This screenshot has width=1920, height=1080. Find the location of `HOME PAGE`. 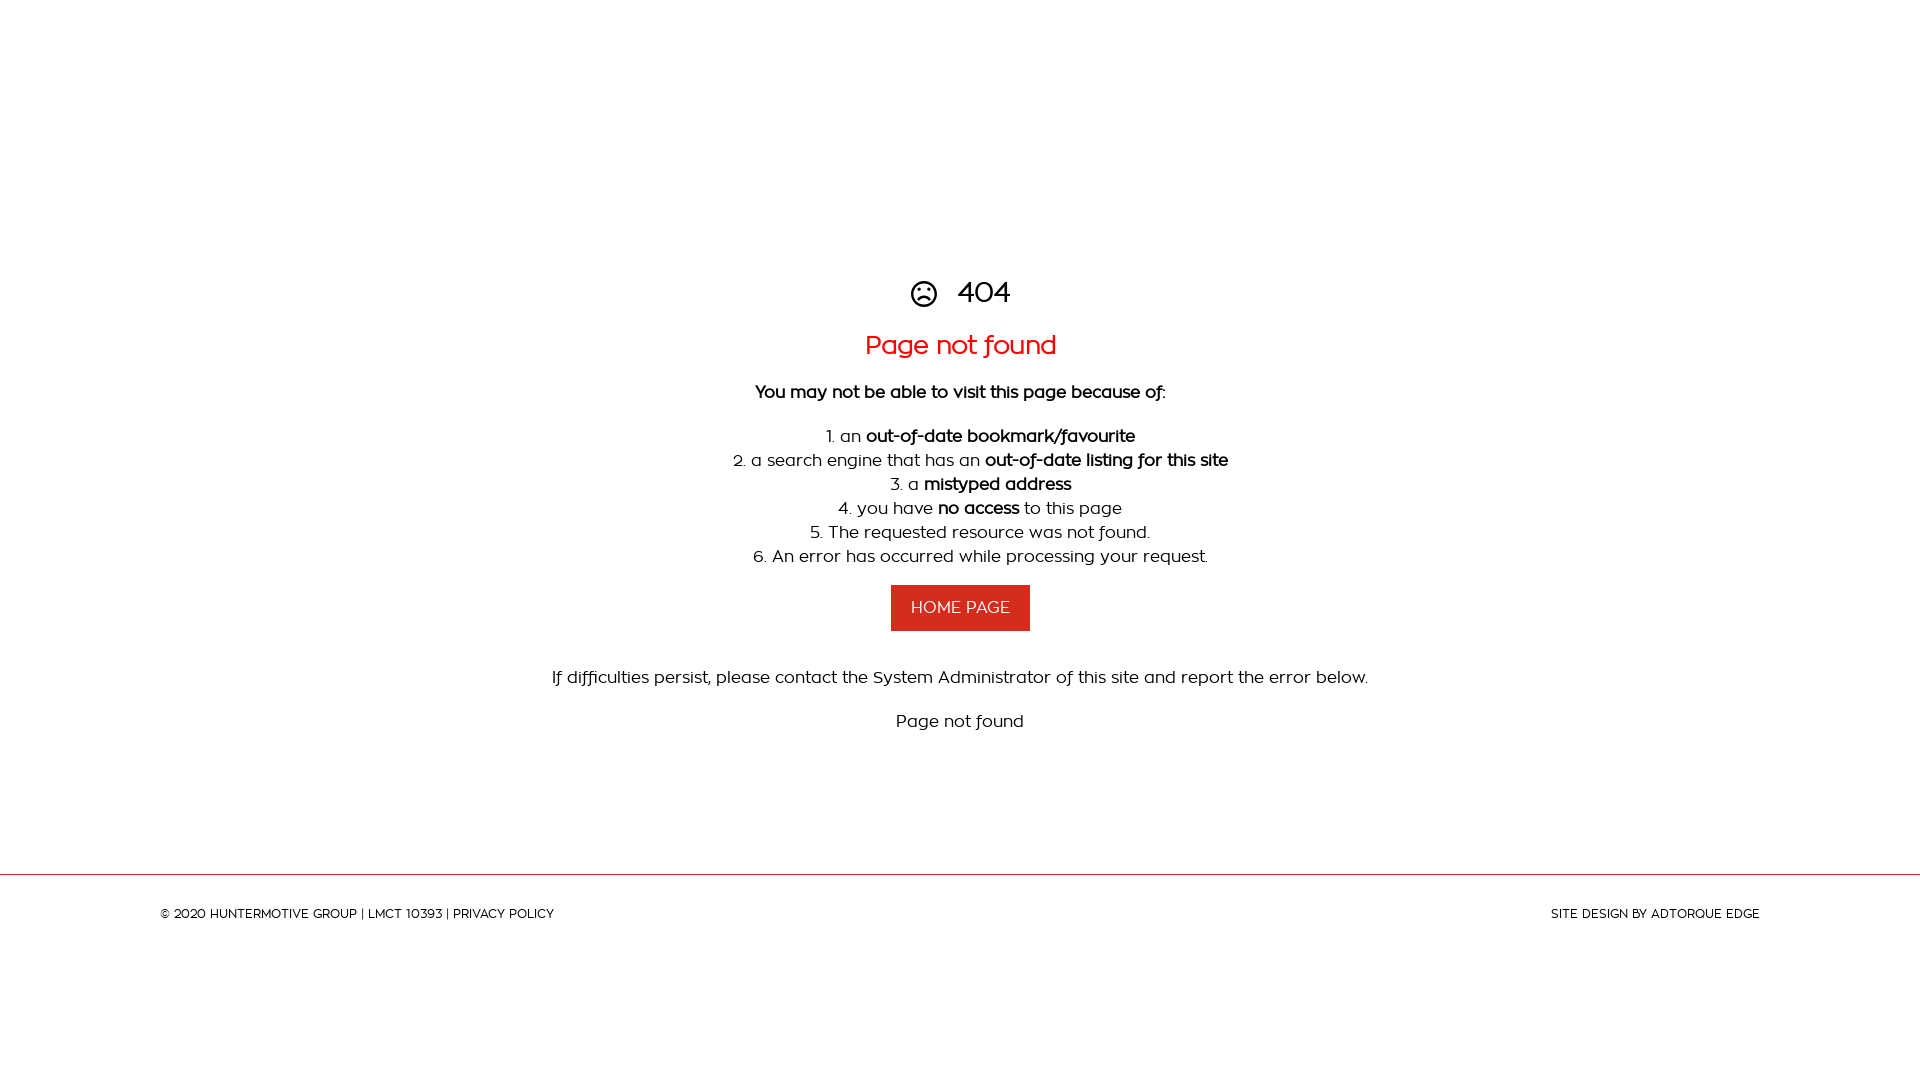

HOME PAGE is located at coordinates (960, 607).